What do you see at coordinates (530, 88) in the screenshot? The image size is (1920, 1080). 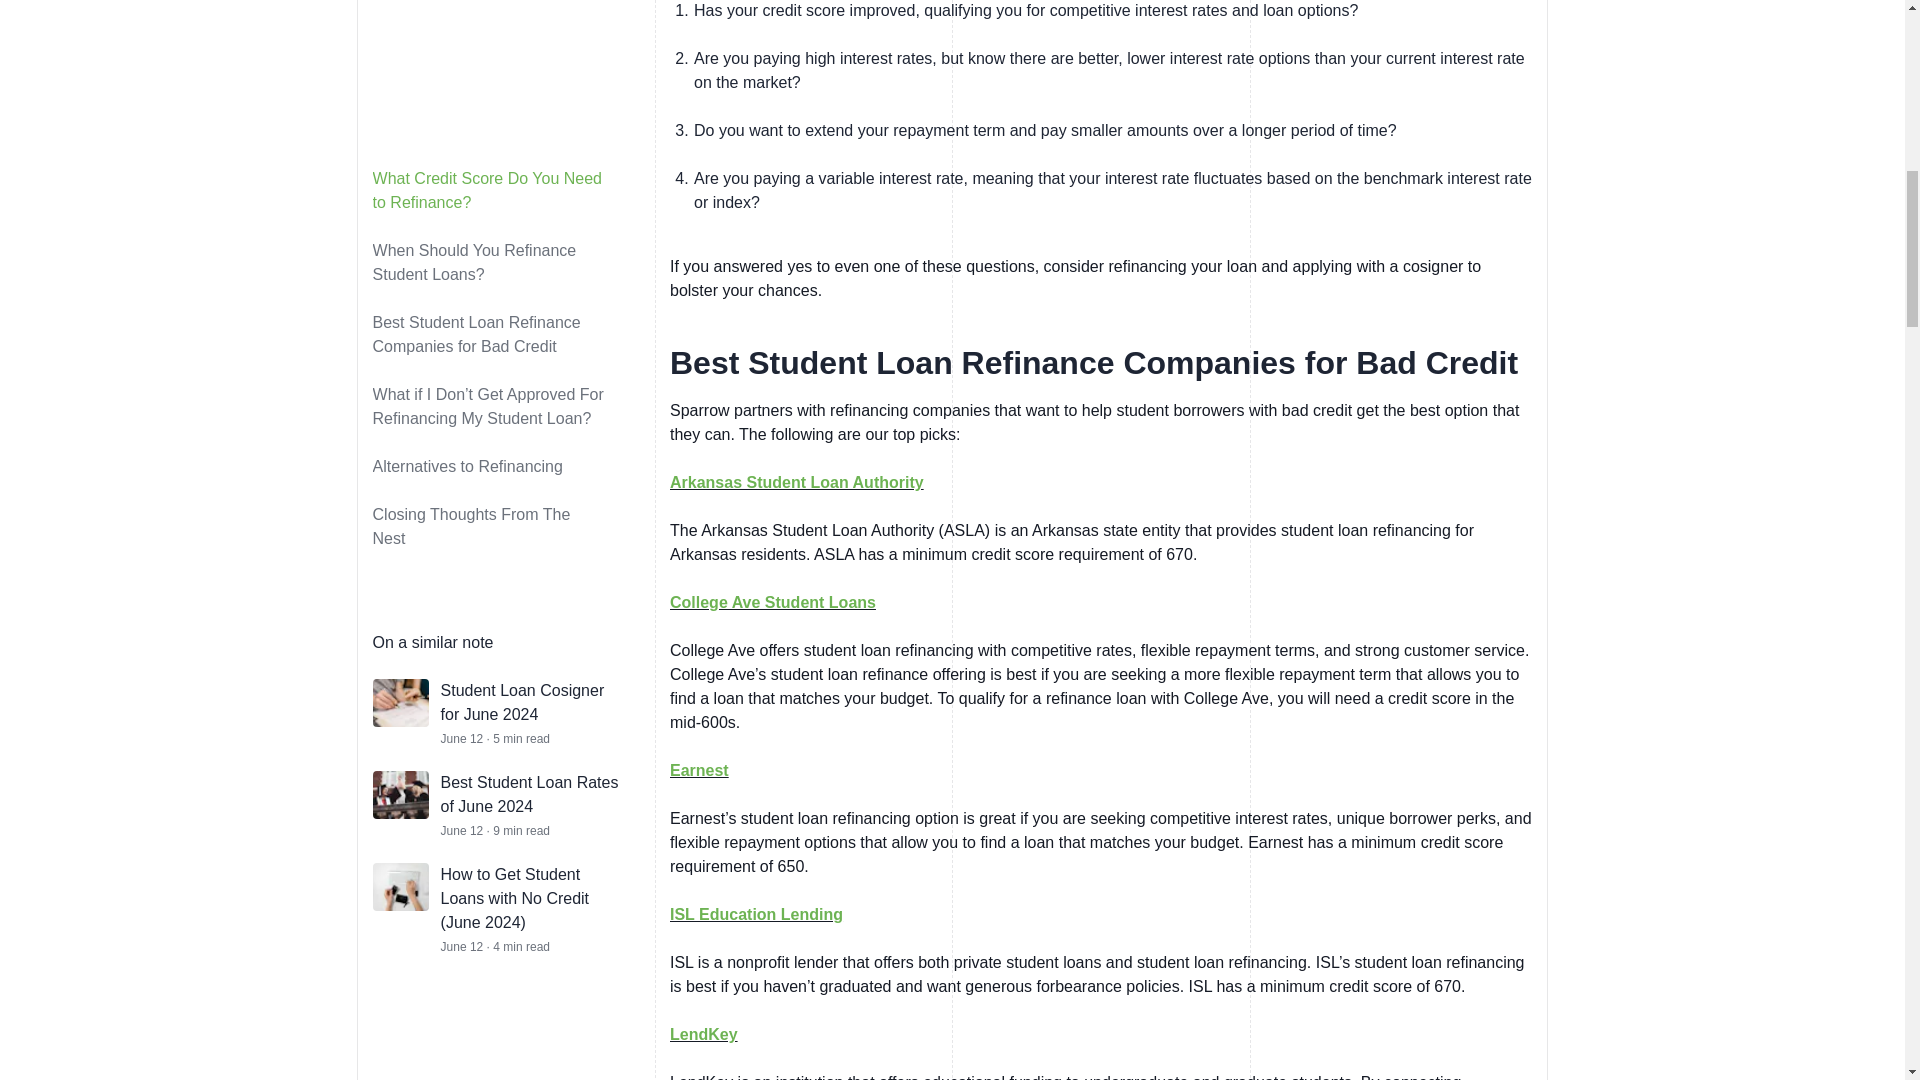 I see `Best Student Loan Rates of June 2024` at bounding box center [530, 88].